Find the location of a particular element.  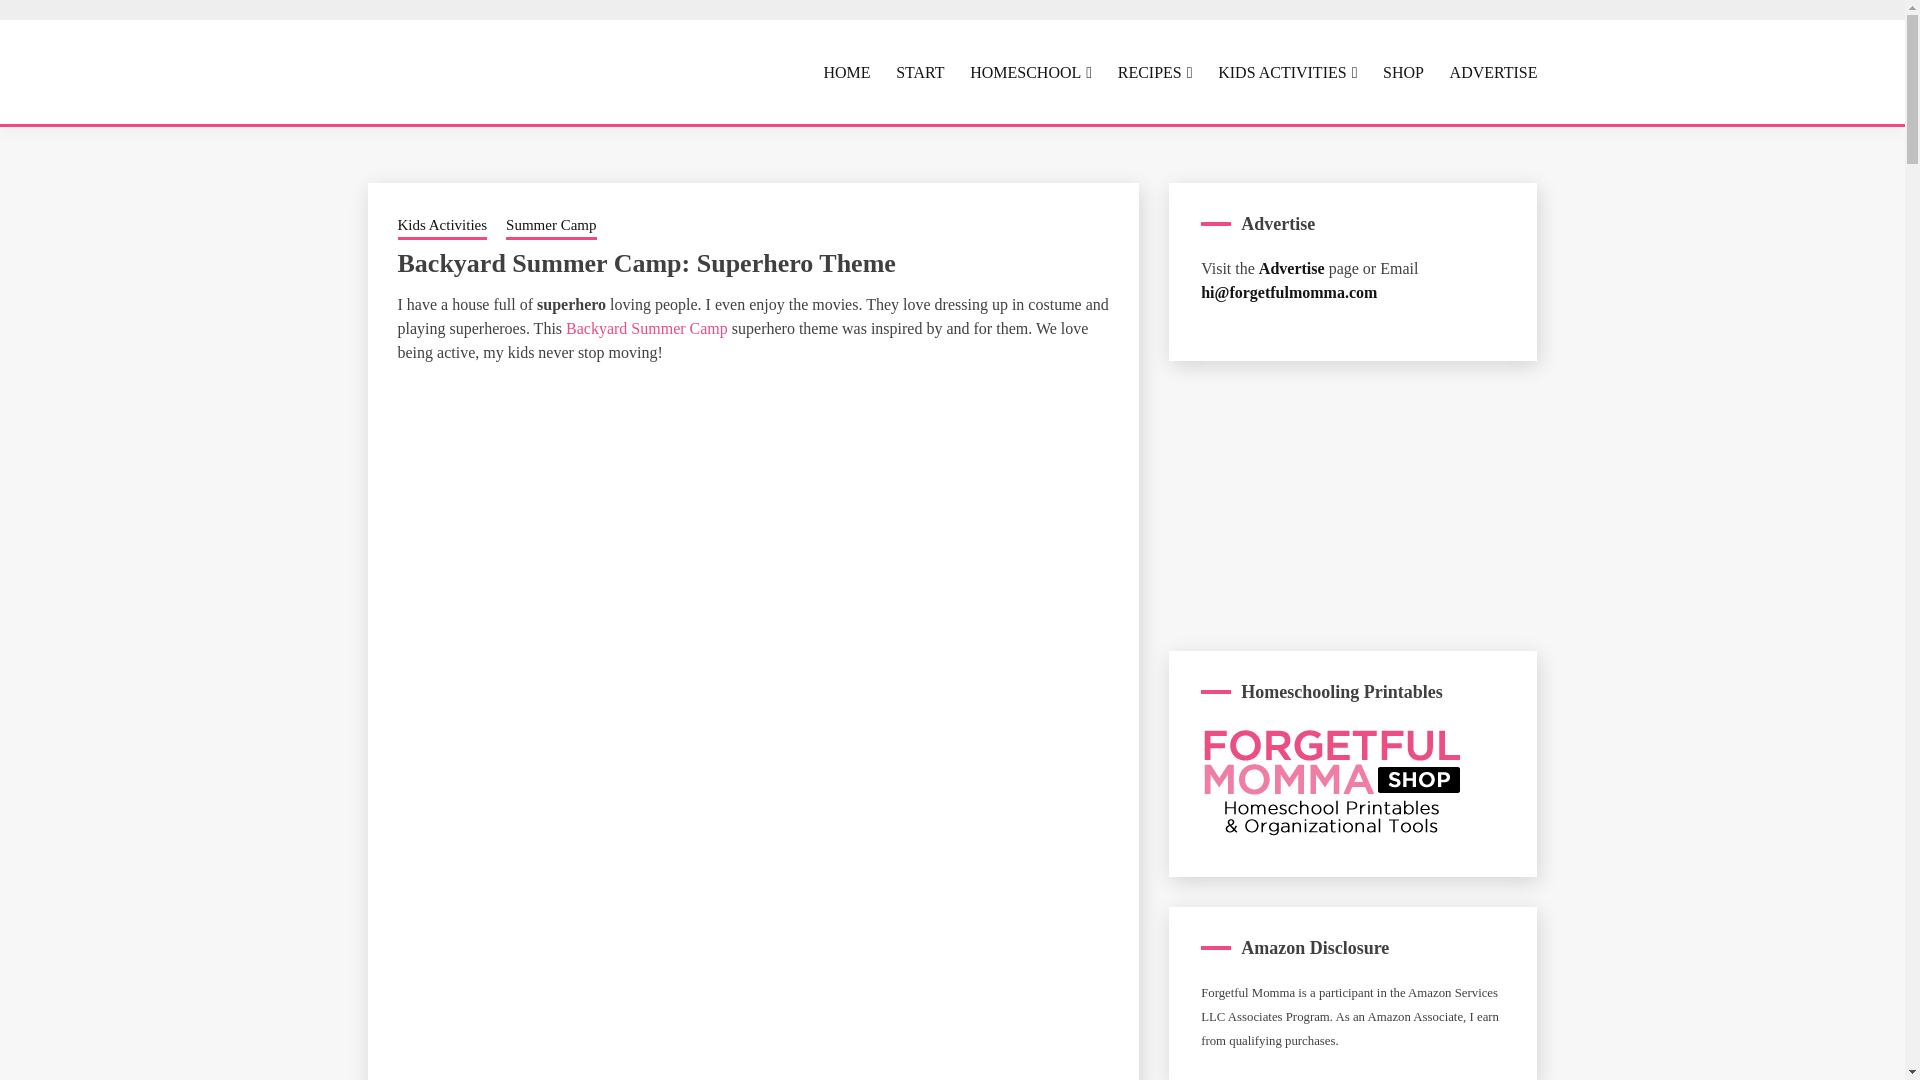

Backyard Summer Camp is located at coordinates (648, 328).